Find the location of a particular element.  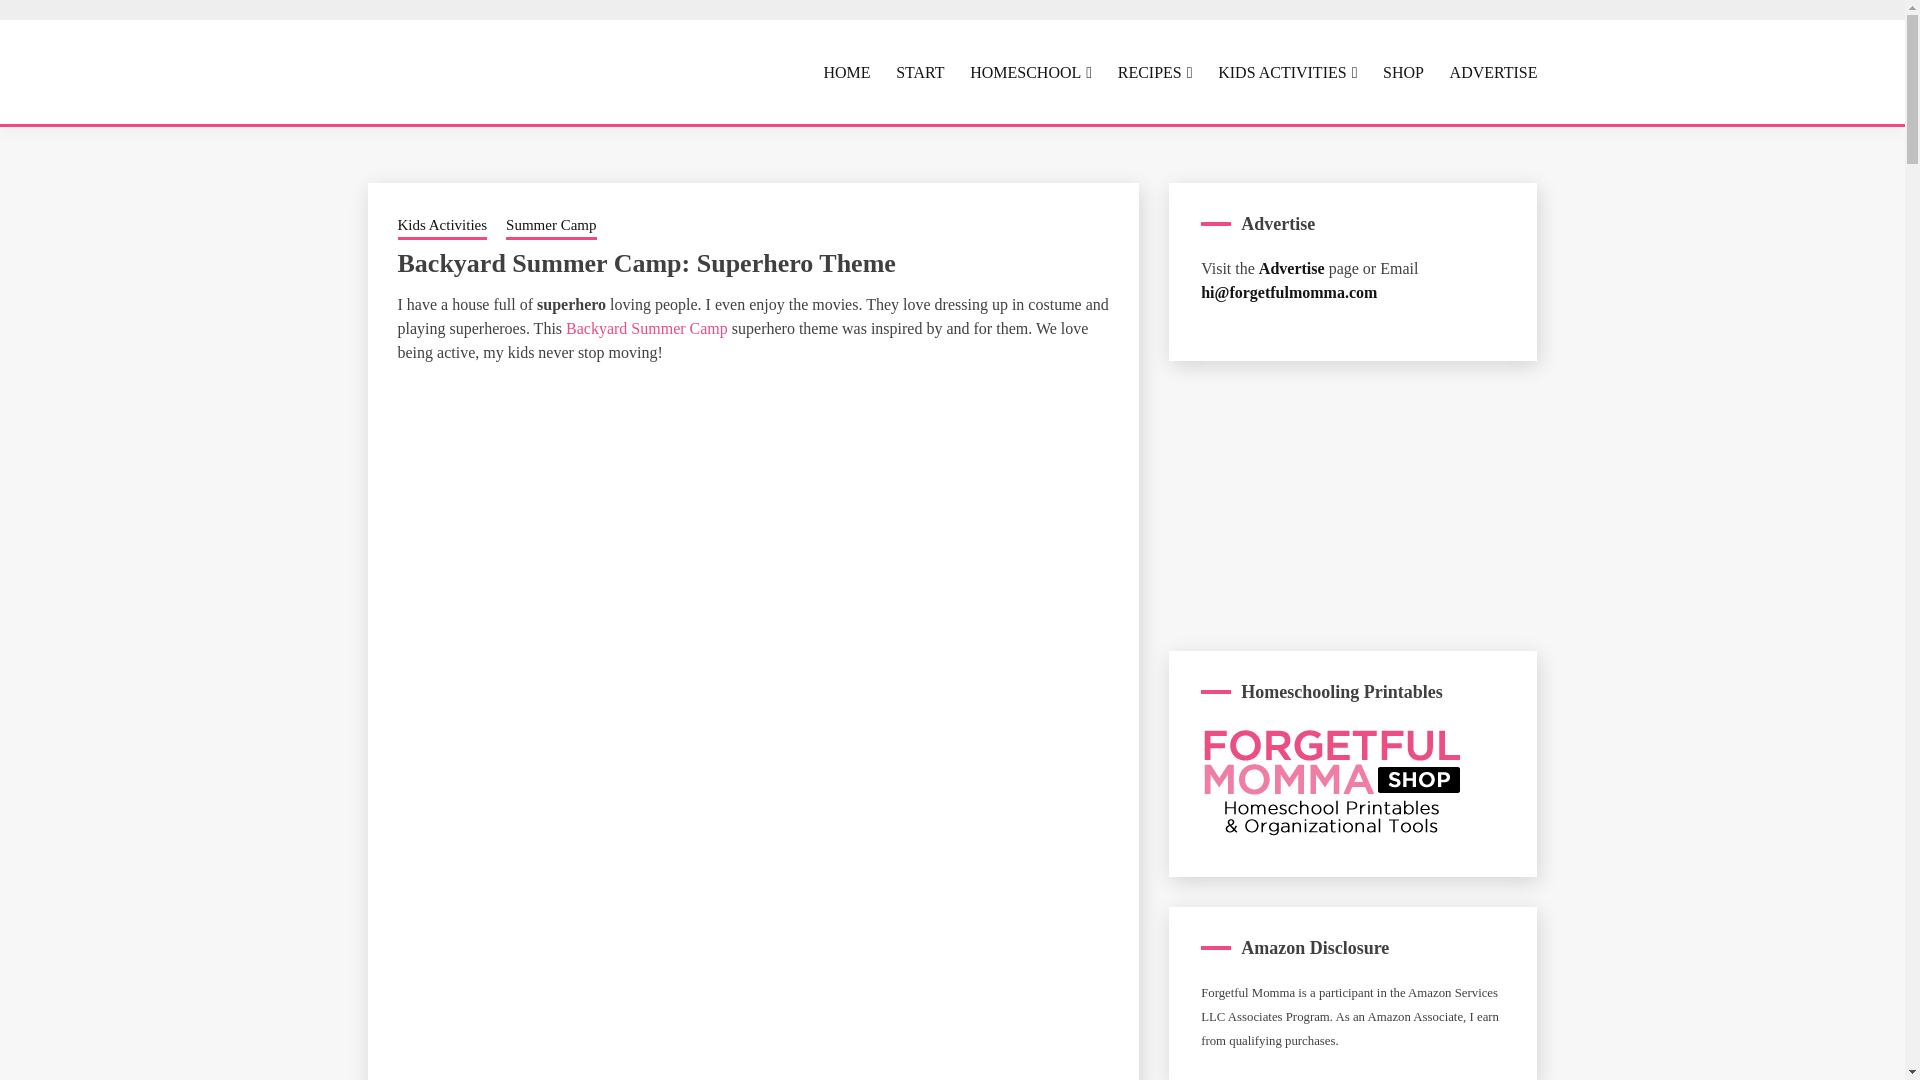

Backyard Summer Camp is located at coordinates (648, 328).